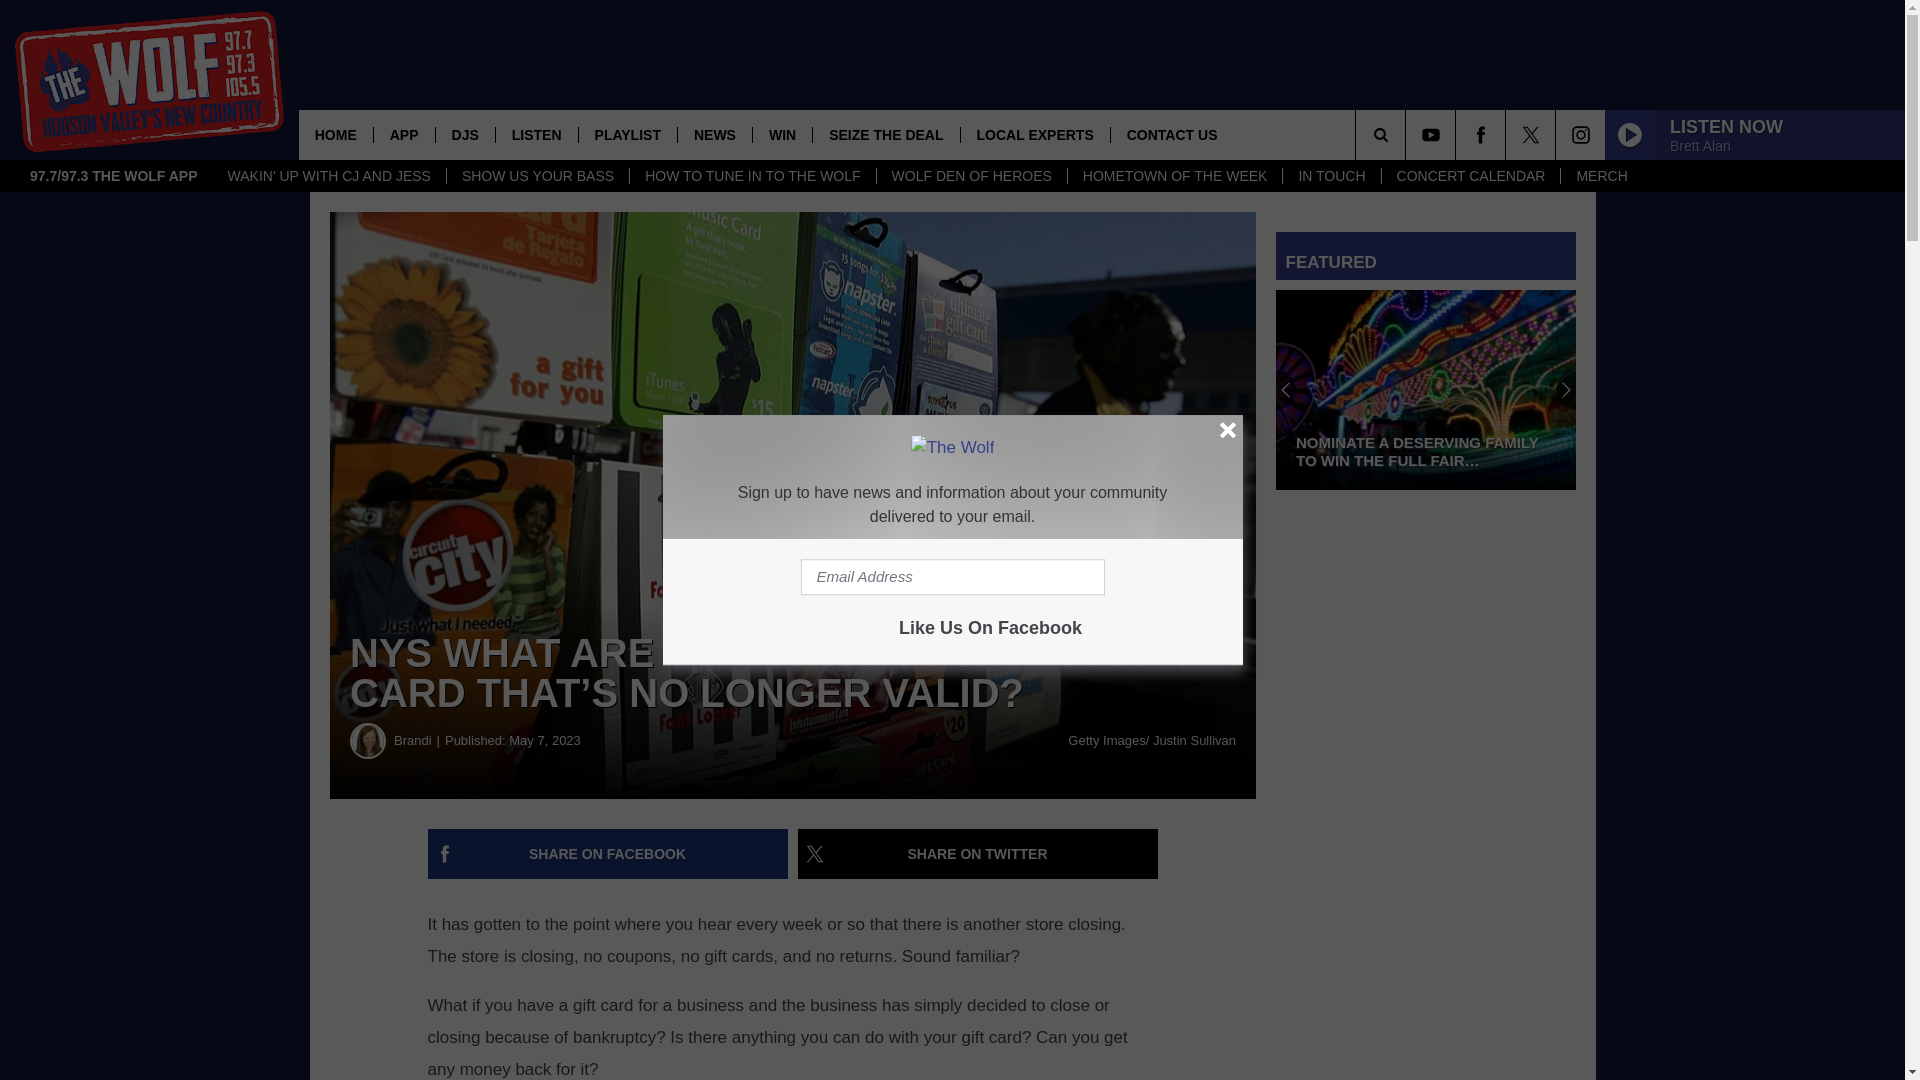  What do you see at coordinates (465, 134) in the screenshot?
I see `DJS` at bounding box center [465, 134].